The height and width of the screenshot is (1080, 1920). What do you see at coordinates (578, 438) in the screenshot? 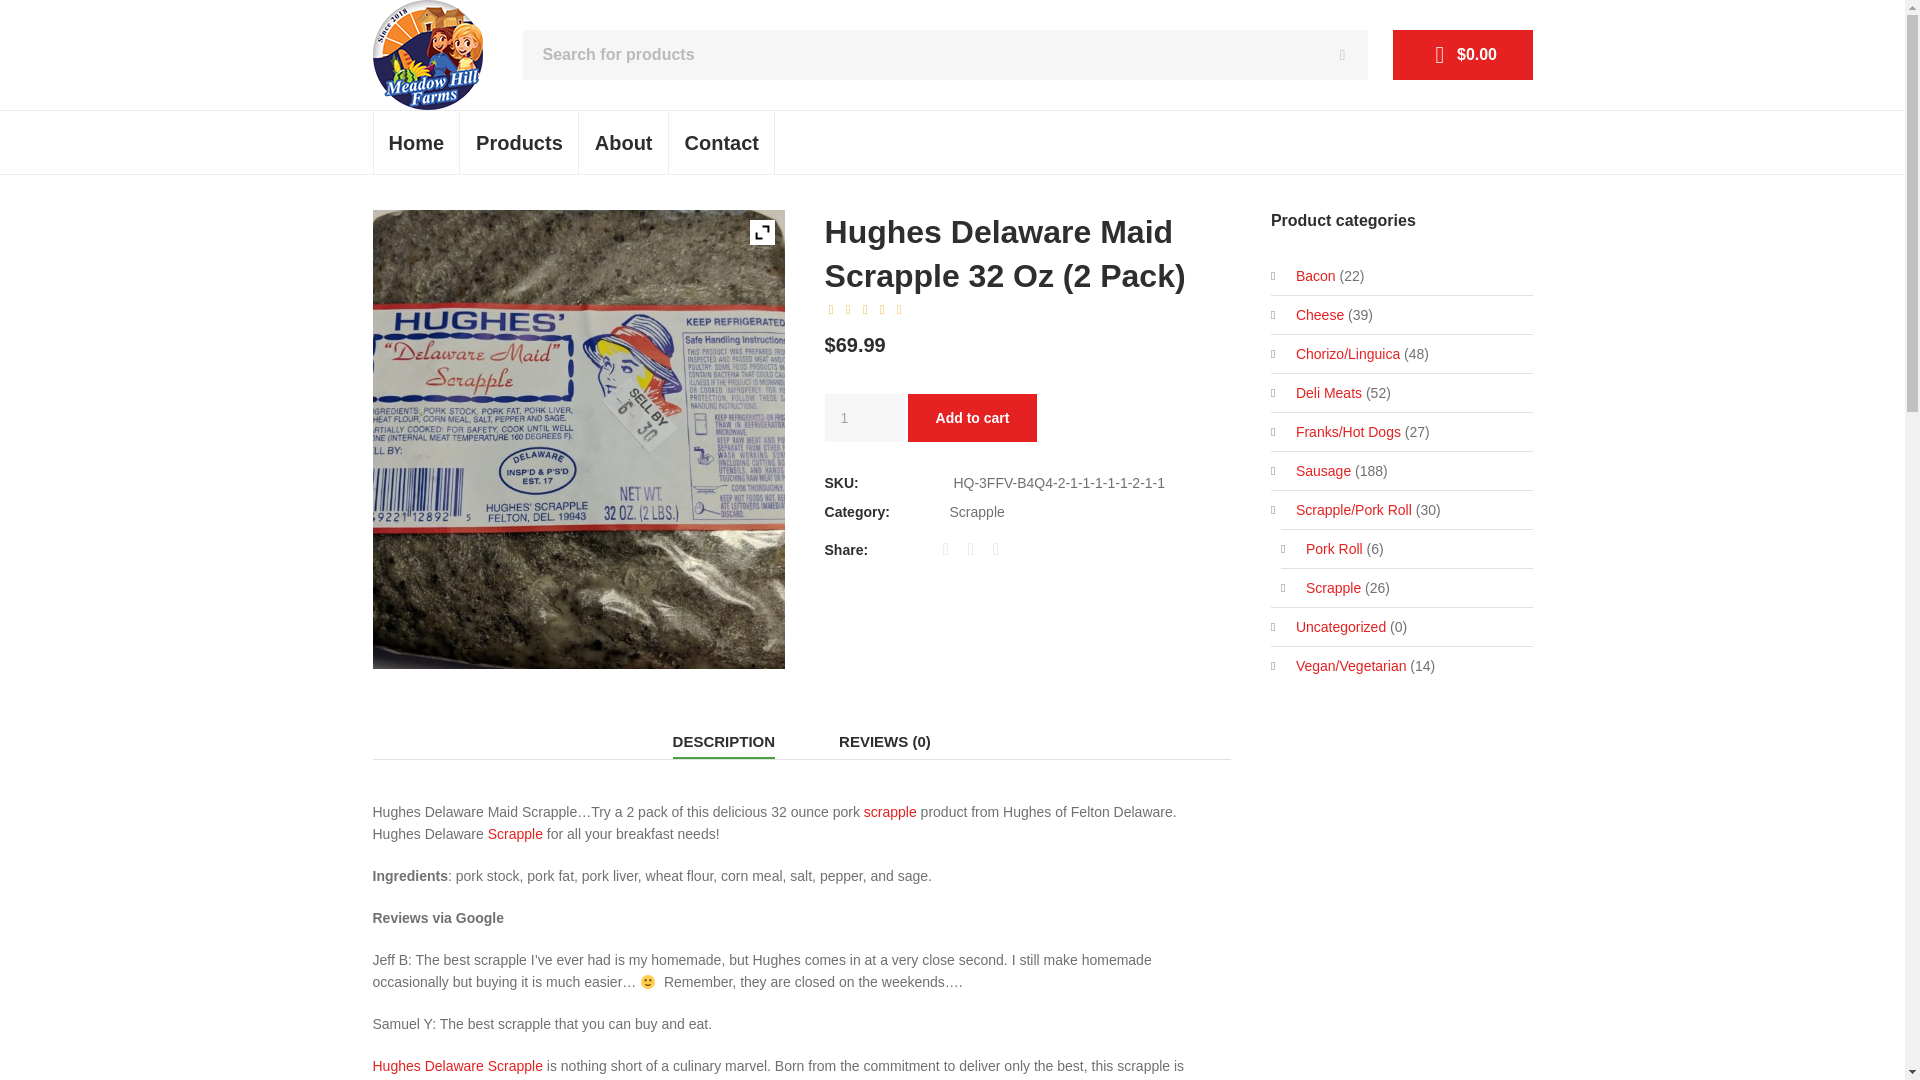
I see `hughes2` at bounding box center [578, 438].